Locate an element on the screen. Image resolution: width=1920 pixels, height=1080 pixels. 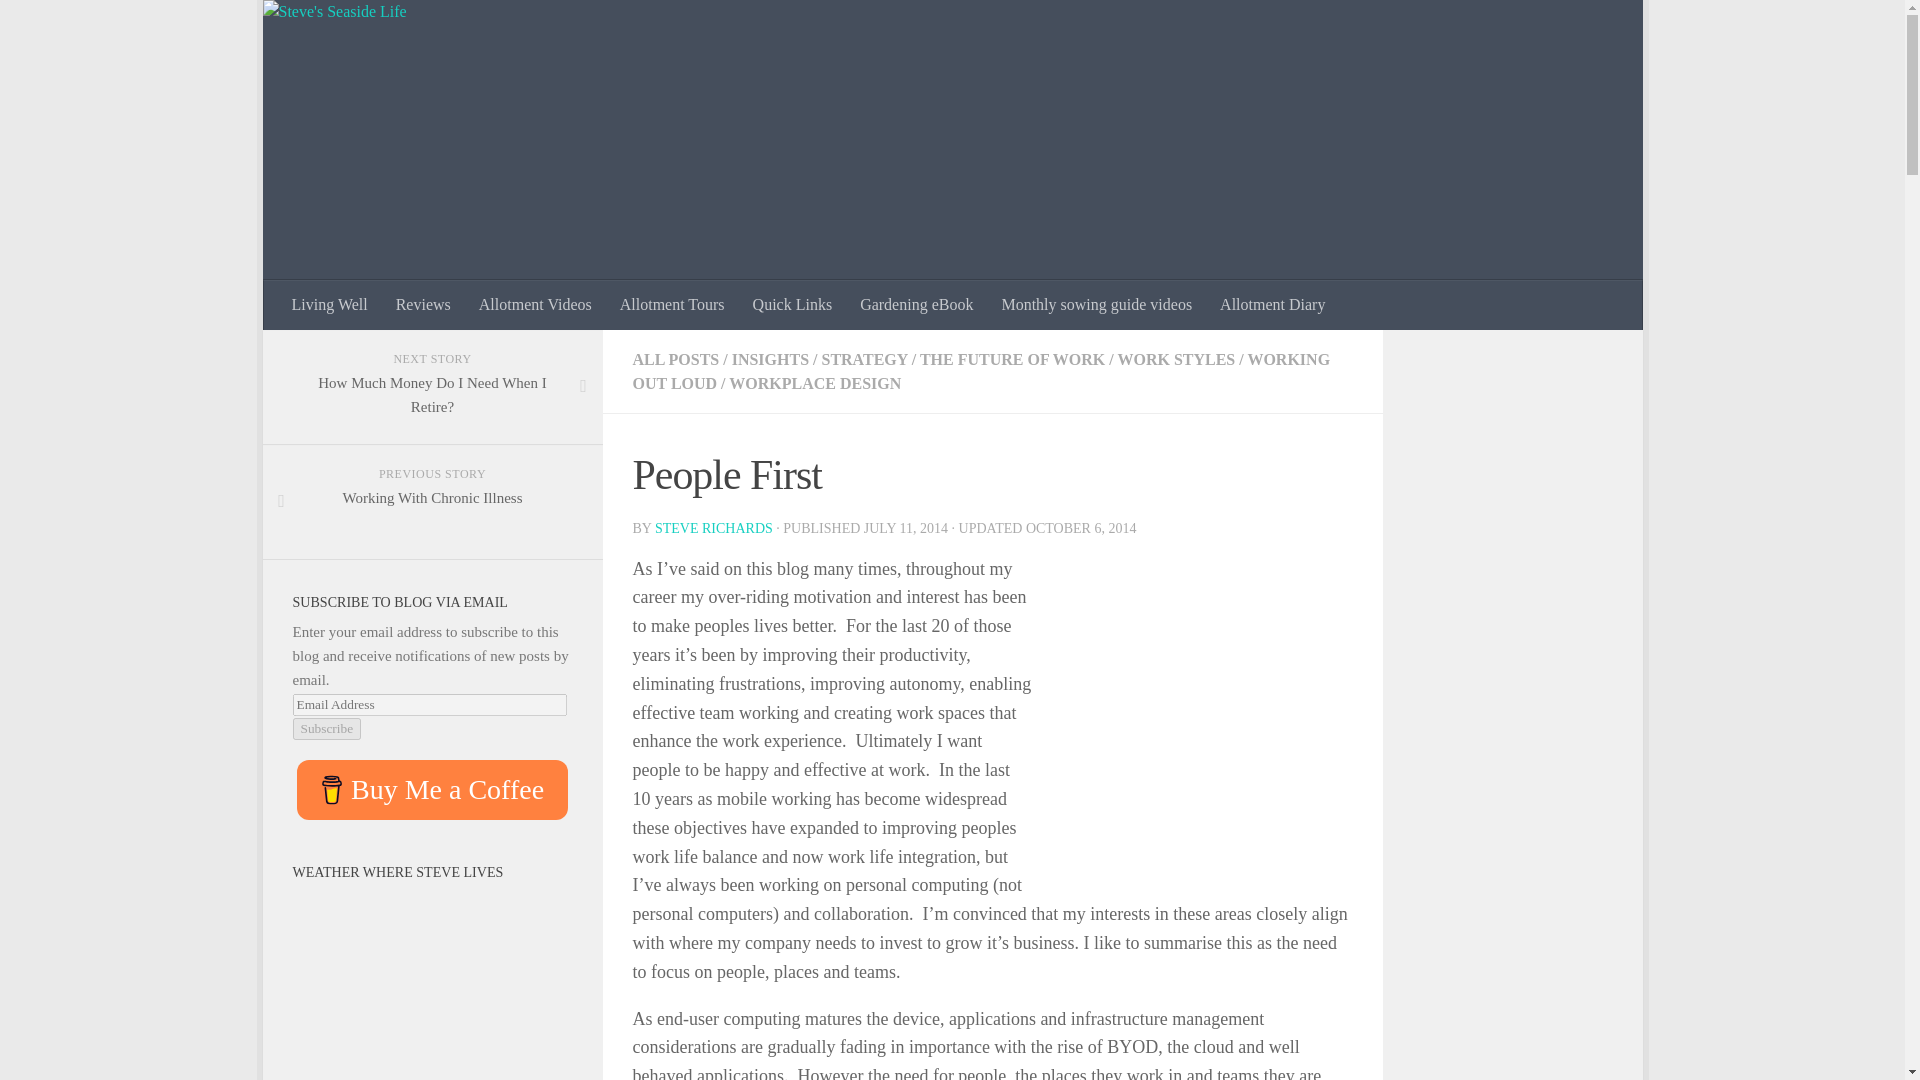
STRATEGY is located at coordinates (864, 360).